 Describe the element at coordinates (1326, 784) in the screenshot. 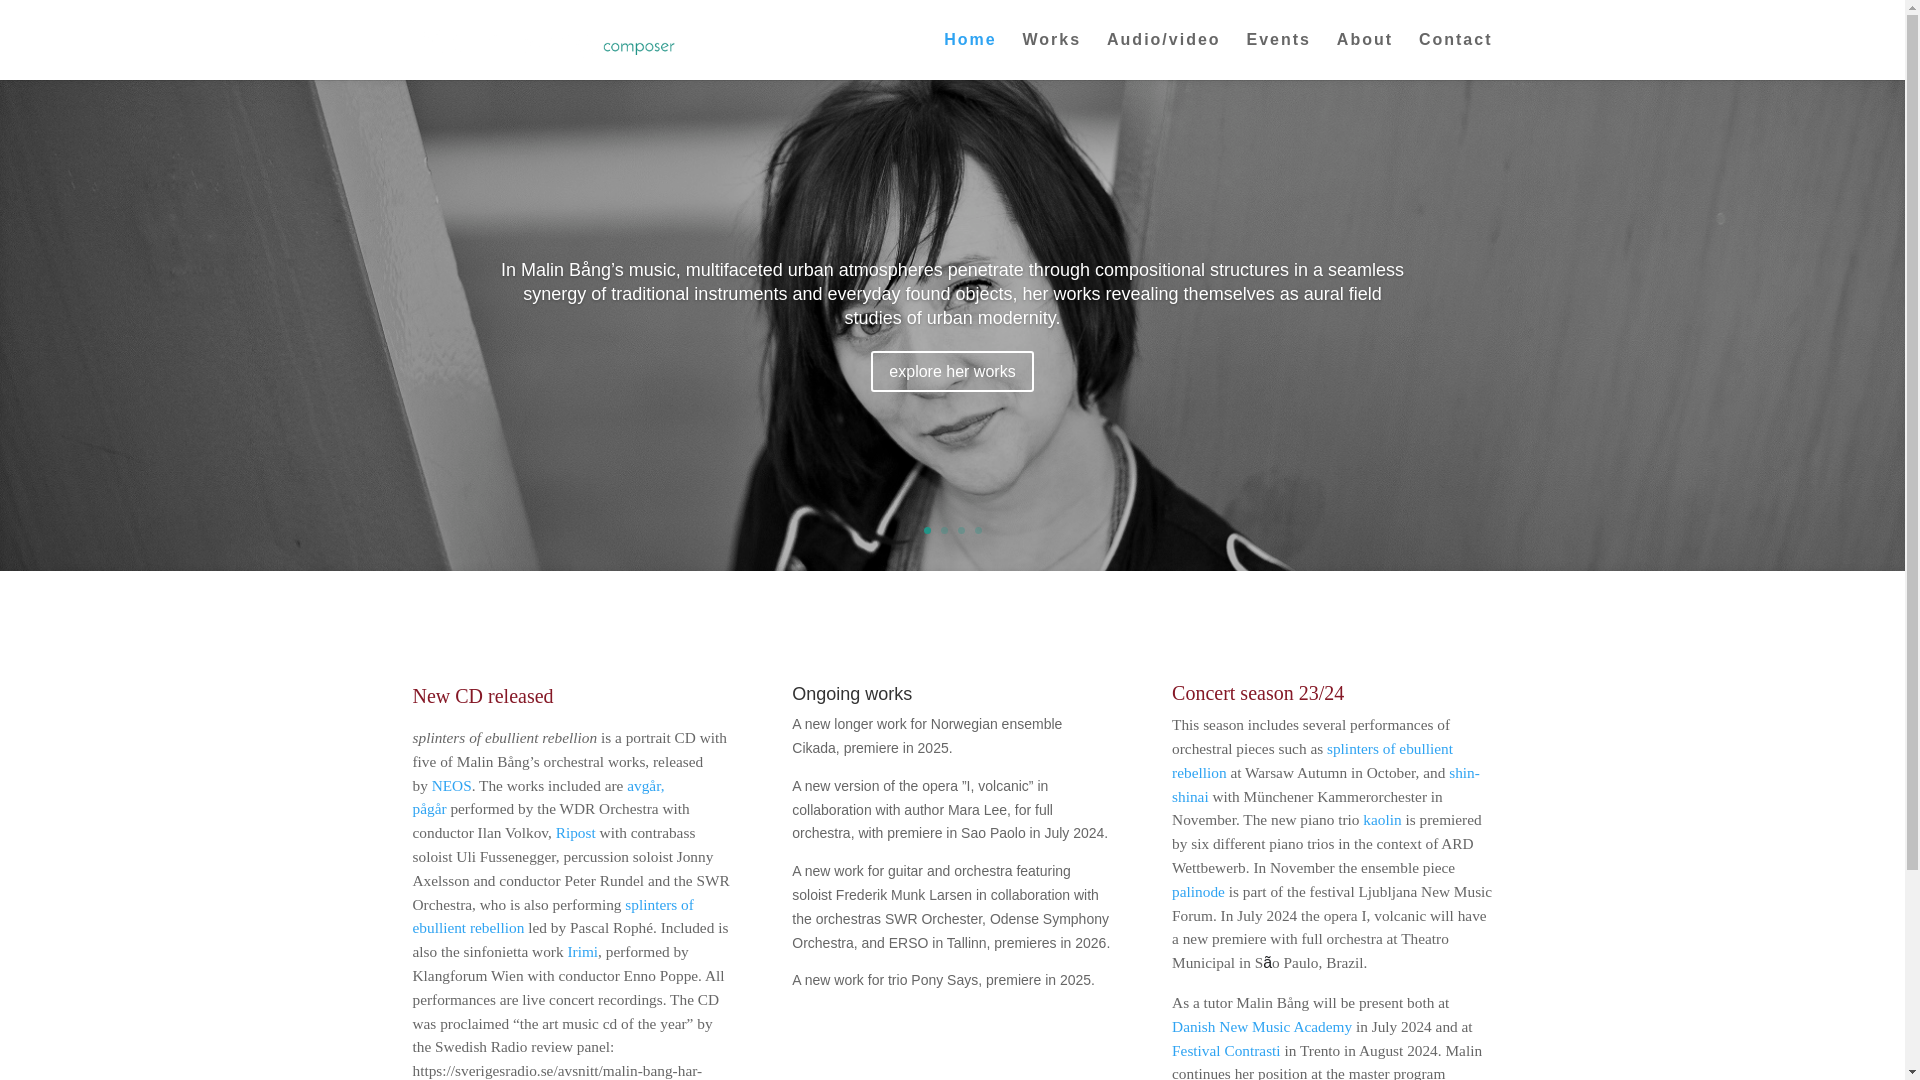

I see `shin-shinai` at that location.